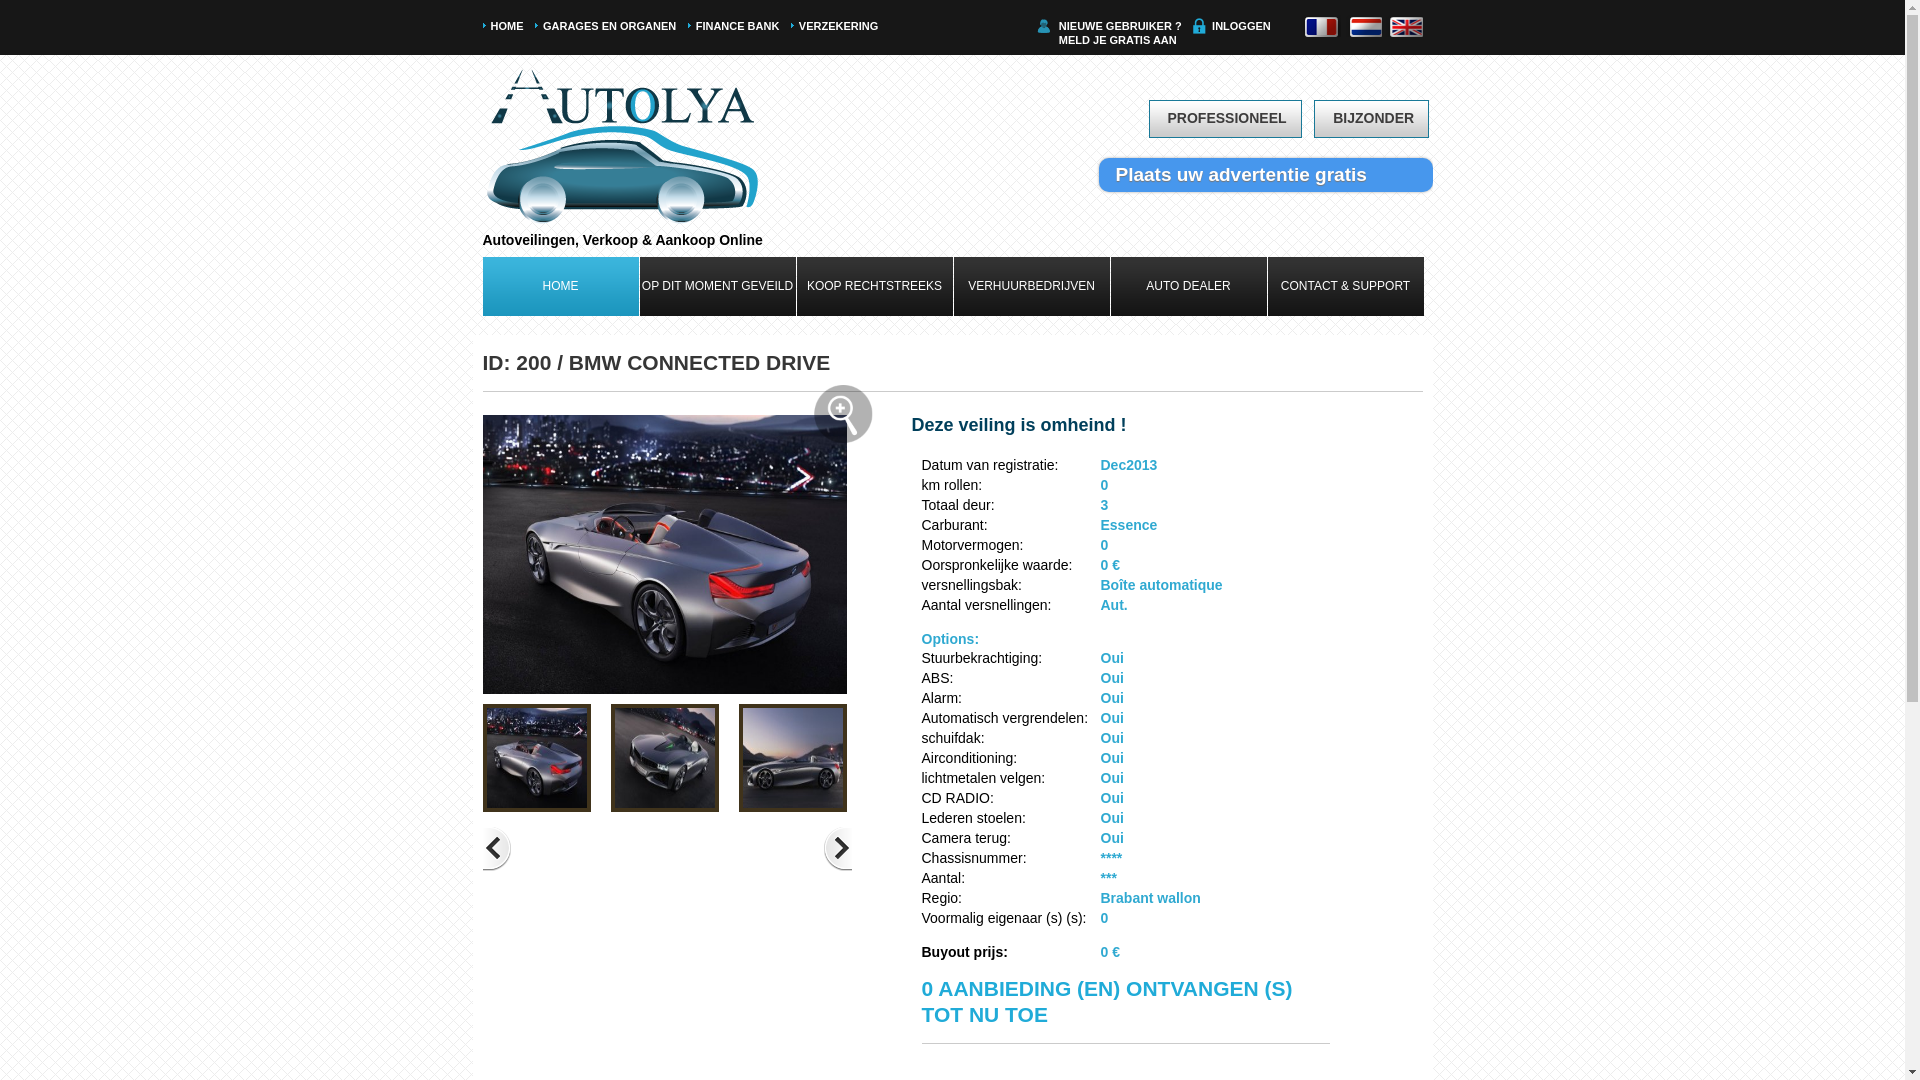  Describe the element at coordinates (1224, 119) in the screenshot. I see `PROFESSIONEEL` at that location.